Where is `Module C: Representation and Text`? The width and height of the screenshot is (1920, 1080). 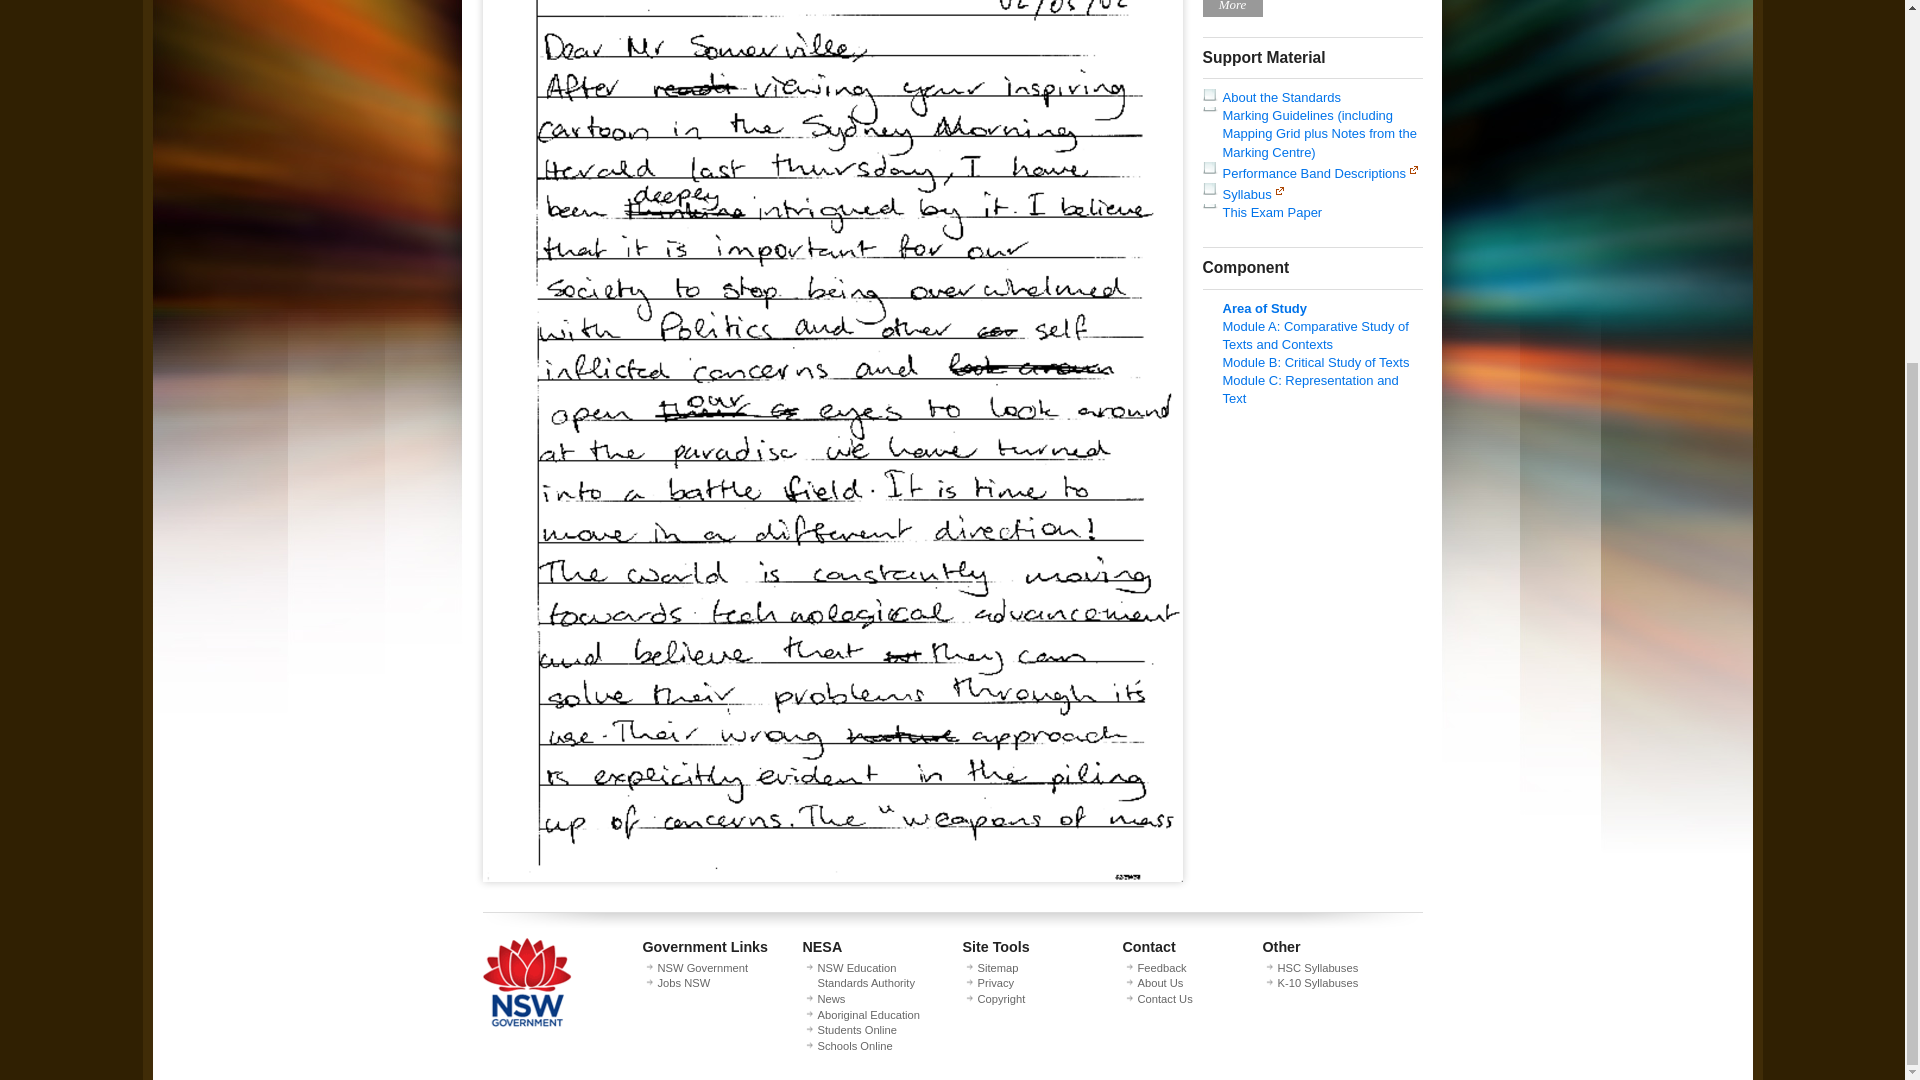
Module C: Representation and Text is located at coordinates (1309, 389).